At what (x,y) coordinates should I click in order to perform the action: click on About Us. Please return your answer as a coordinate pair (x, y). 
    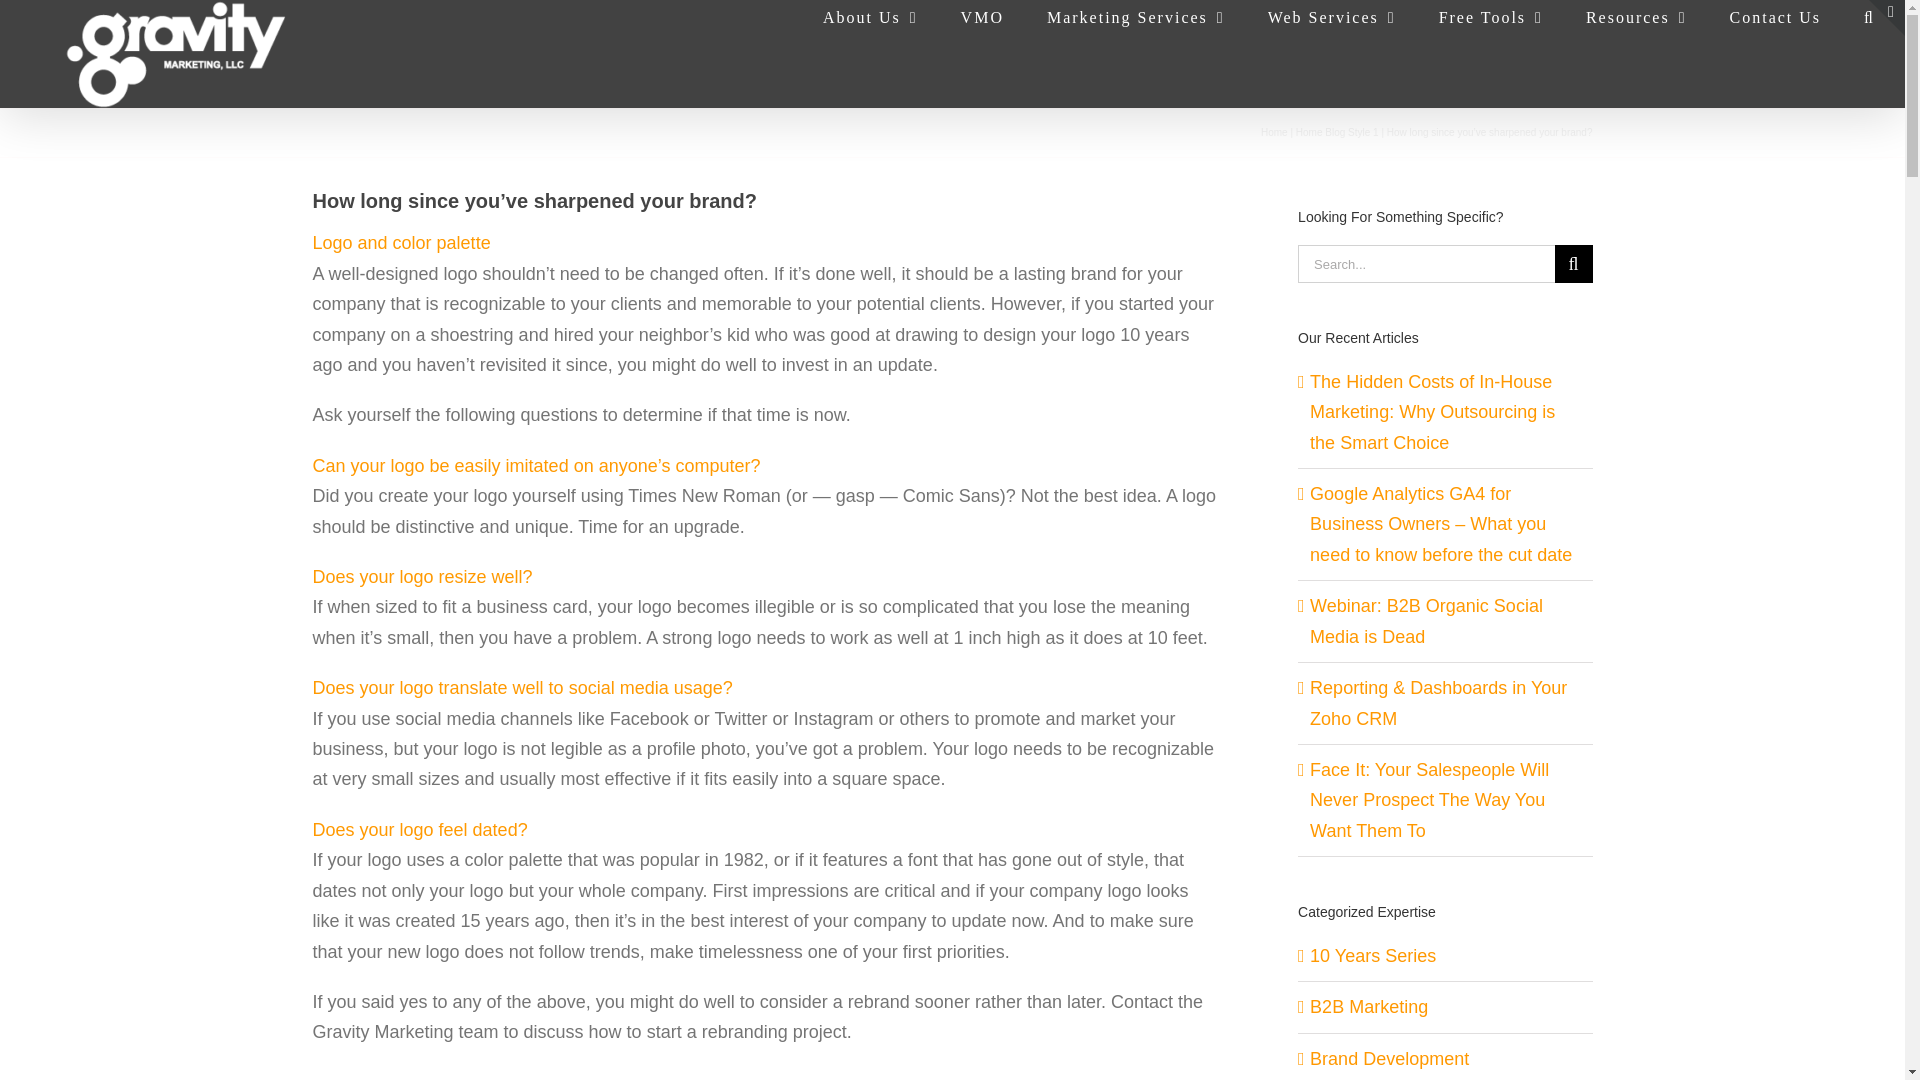
    Looking at the image, I should click on (870, 15).